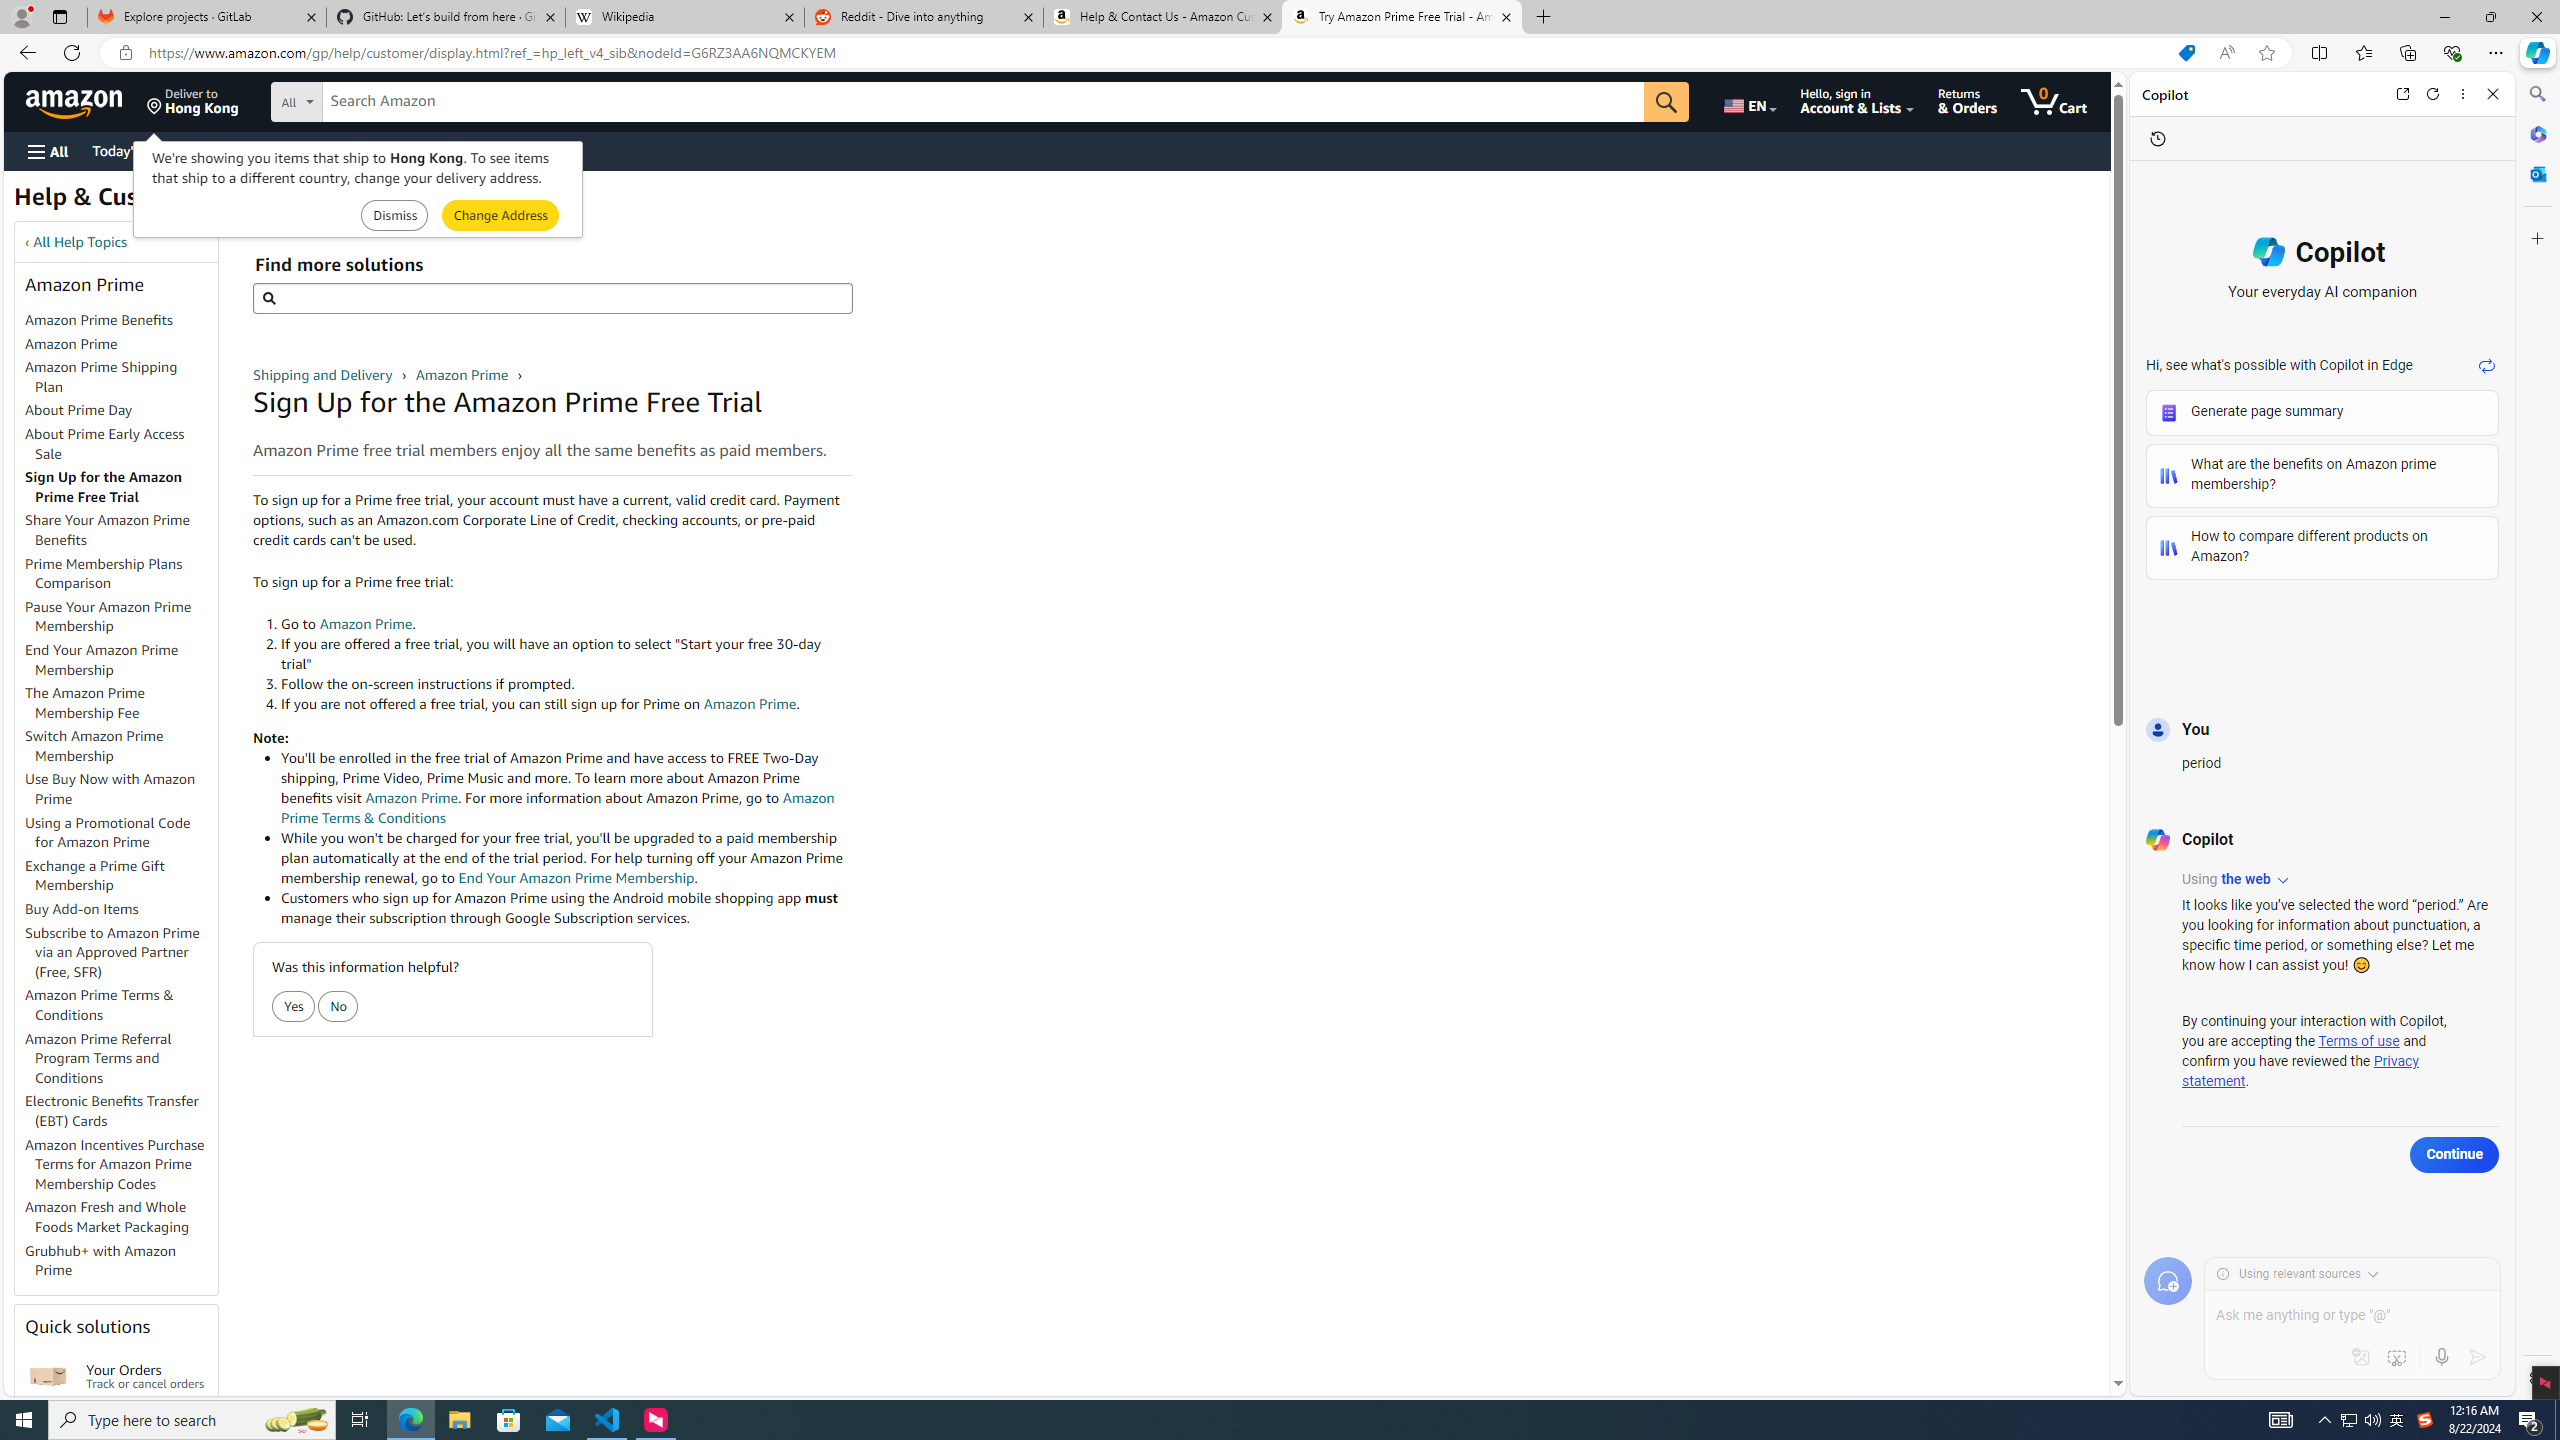 This screenshot has width=2560, height=1440. What do you see at coordinates (108, 530) in the screenshot?
I see `Share Your Amazon Prime Benefits` at bounding box center [108, 530].